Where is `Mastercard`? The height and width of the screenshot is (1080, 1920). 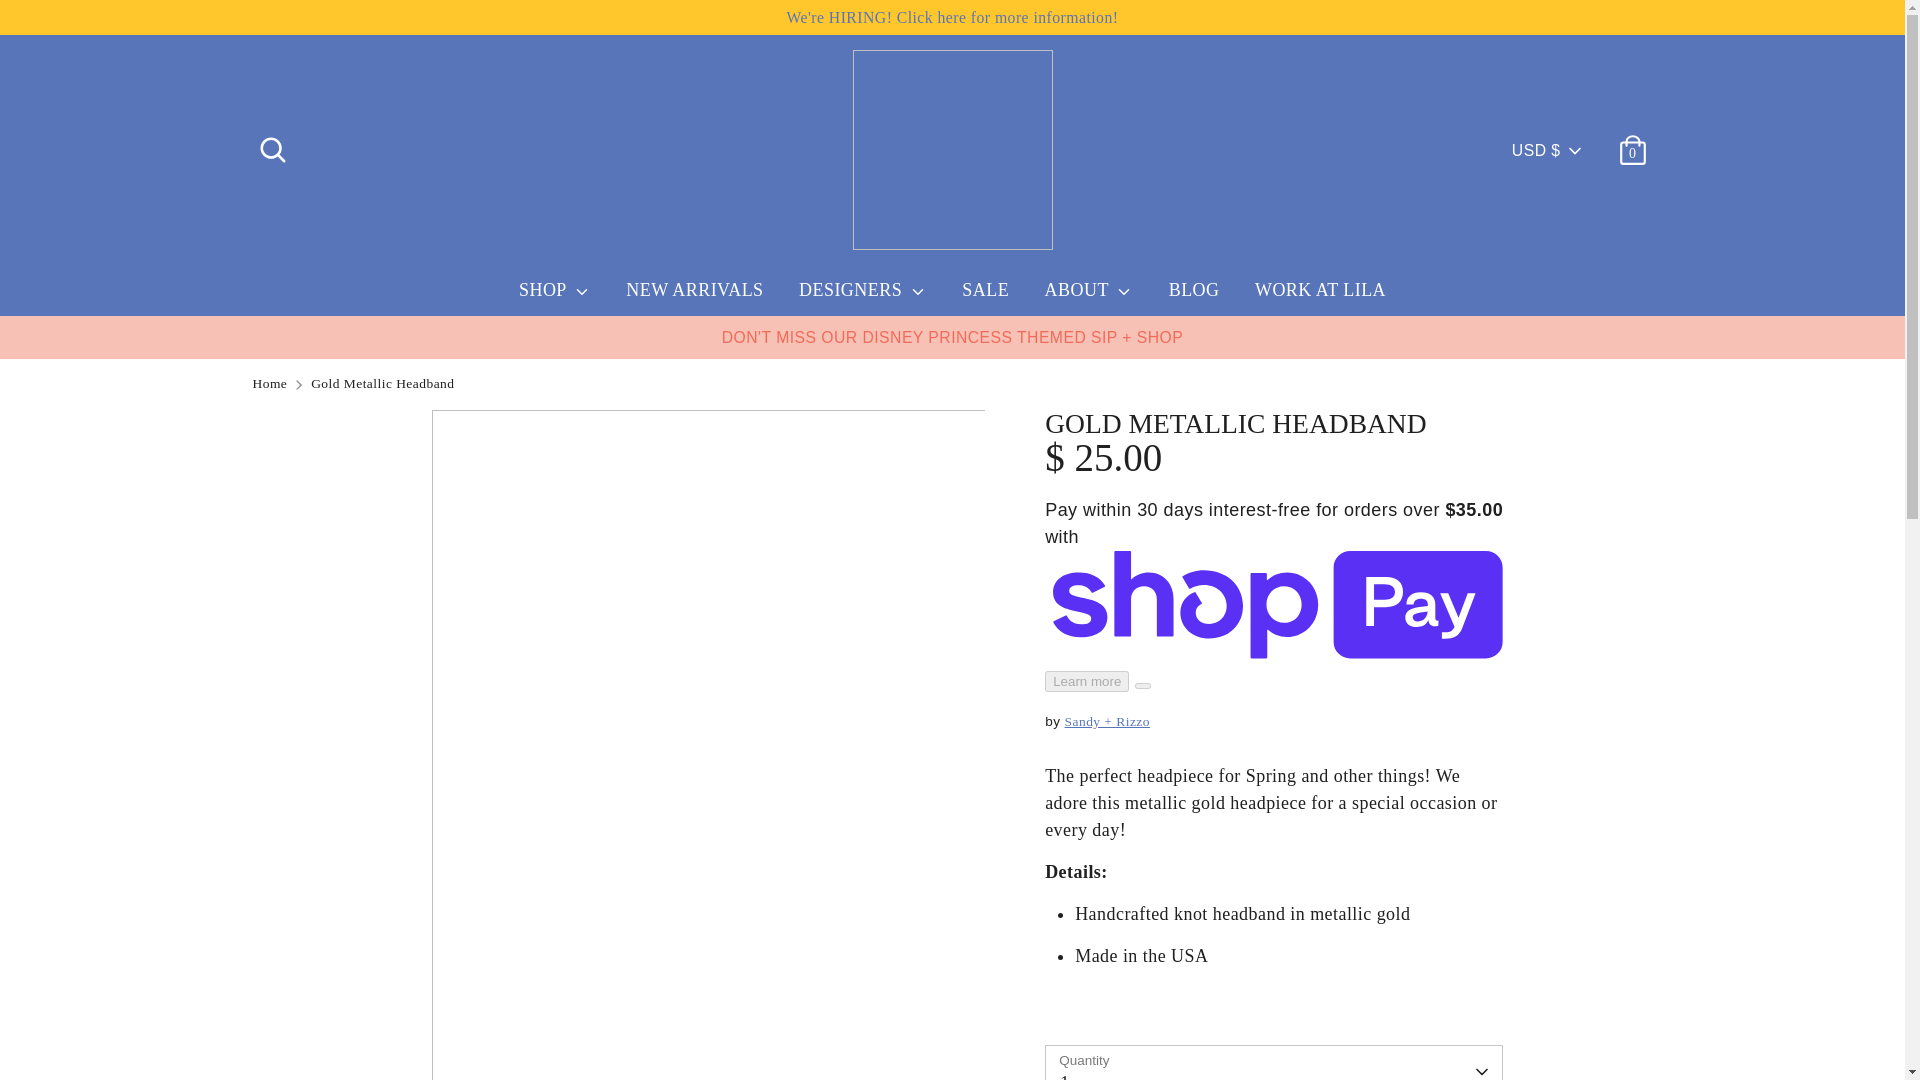
Mastercard is located at coordinates (1449, 1014).